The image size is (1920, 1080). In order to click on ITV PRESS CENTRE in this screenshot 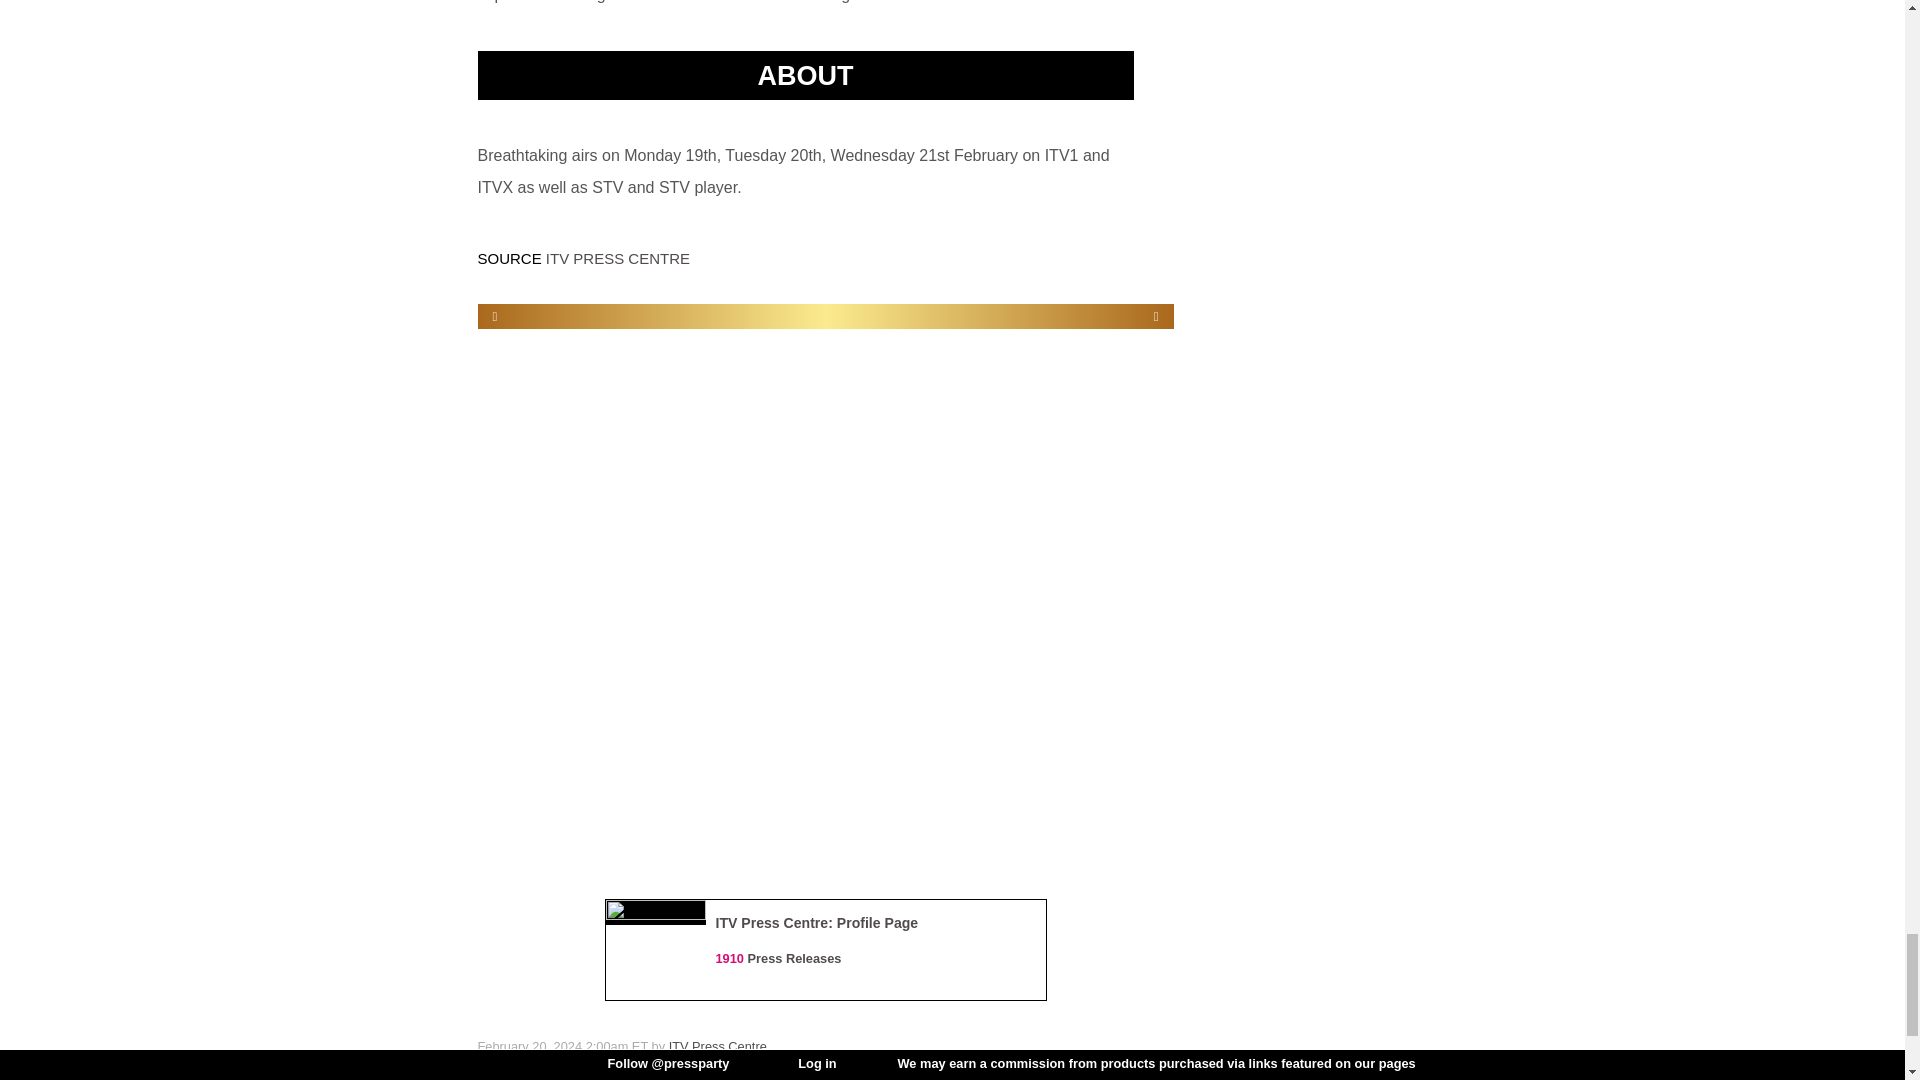, I will do `click(617, 258)`.